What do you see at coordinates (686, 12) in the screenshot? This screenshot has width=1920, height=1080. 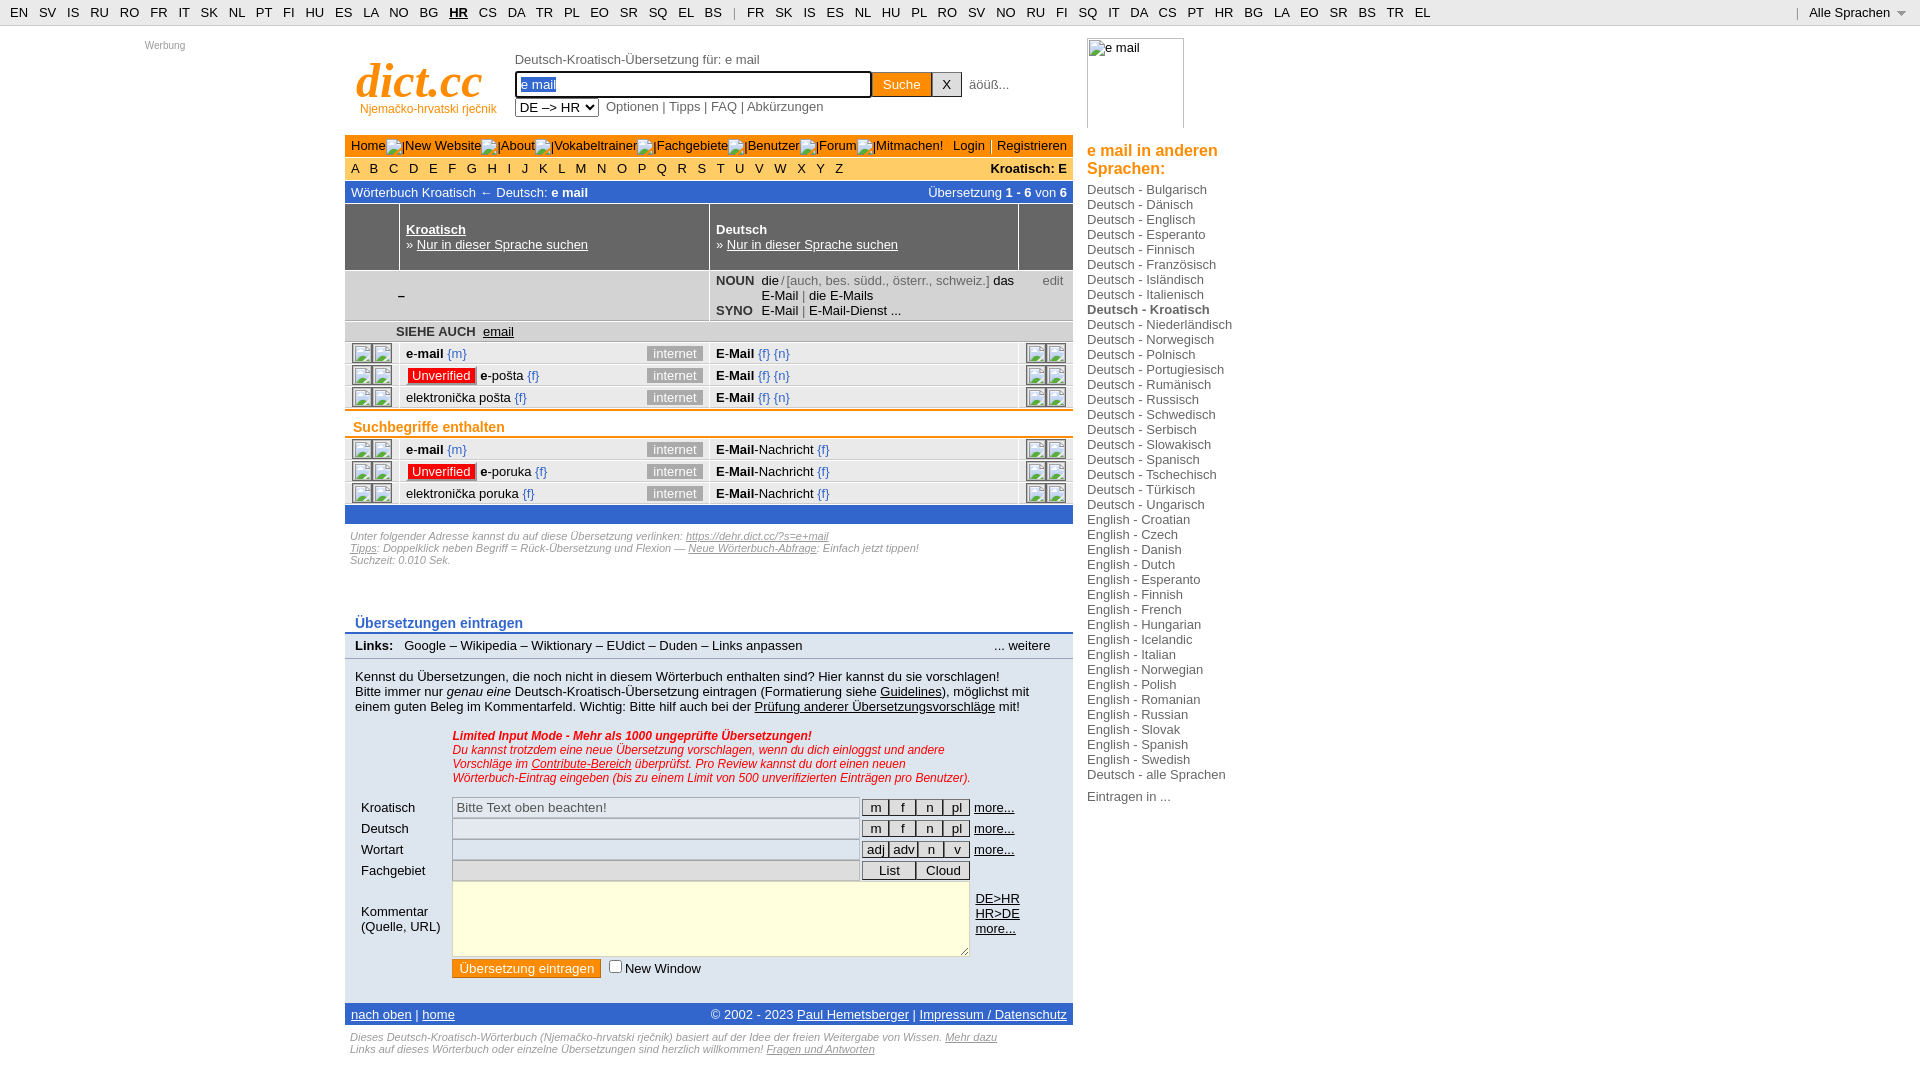 I see `EL` at bounding box center [686, 12].